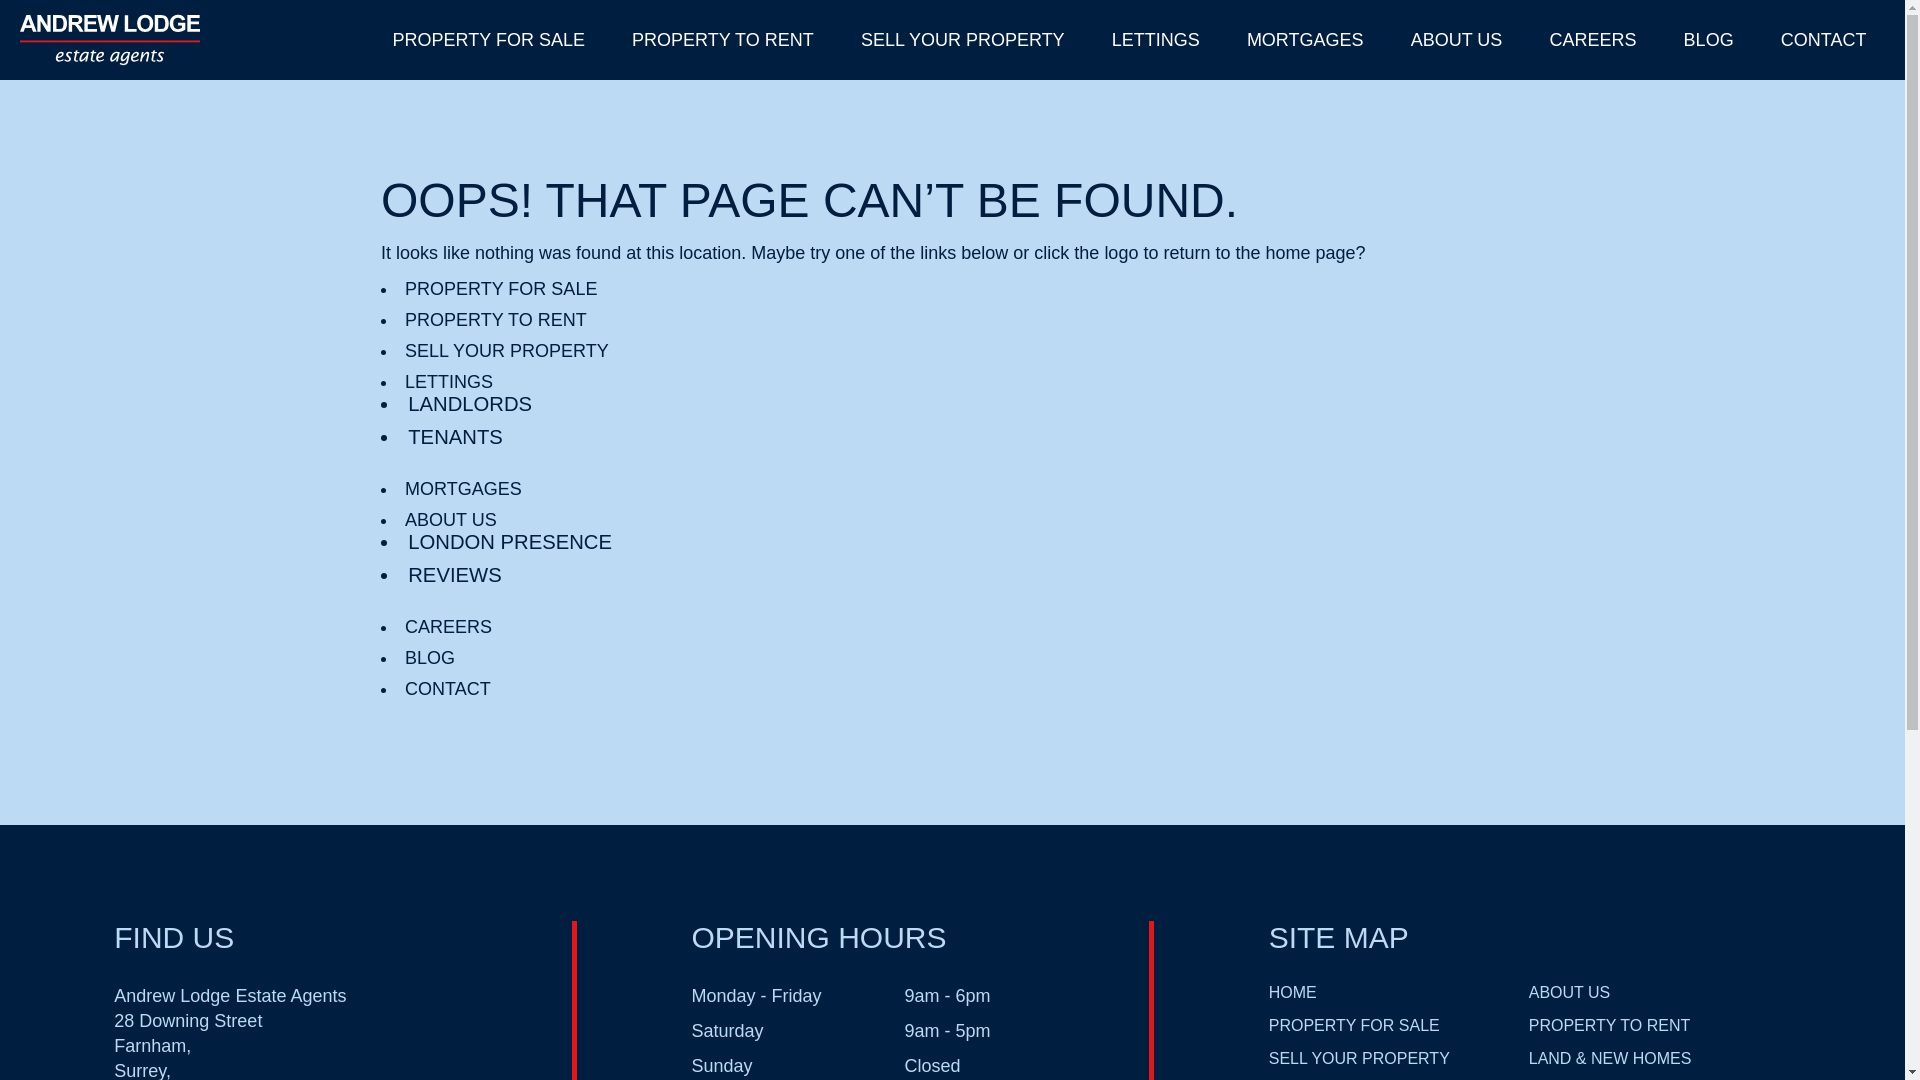  What do you see at coordinates (451, 520) in the screenshot?
I see `ABOUT US` at bounding box center [451, 520].